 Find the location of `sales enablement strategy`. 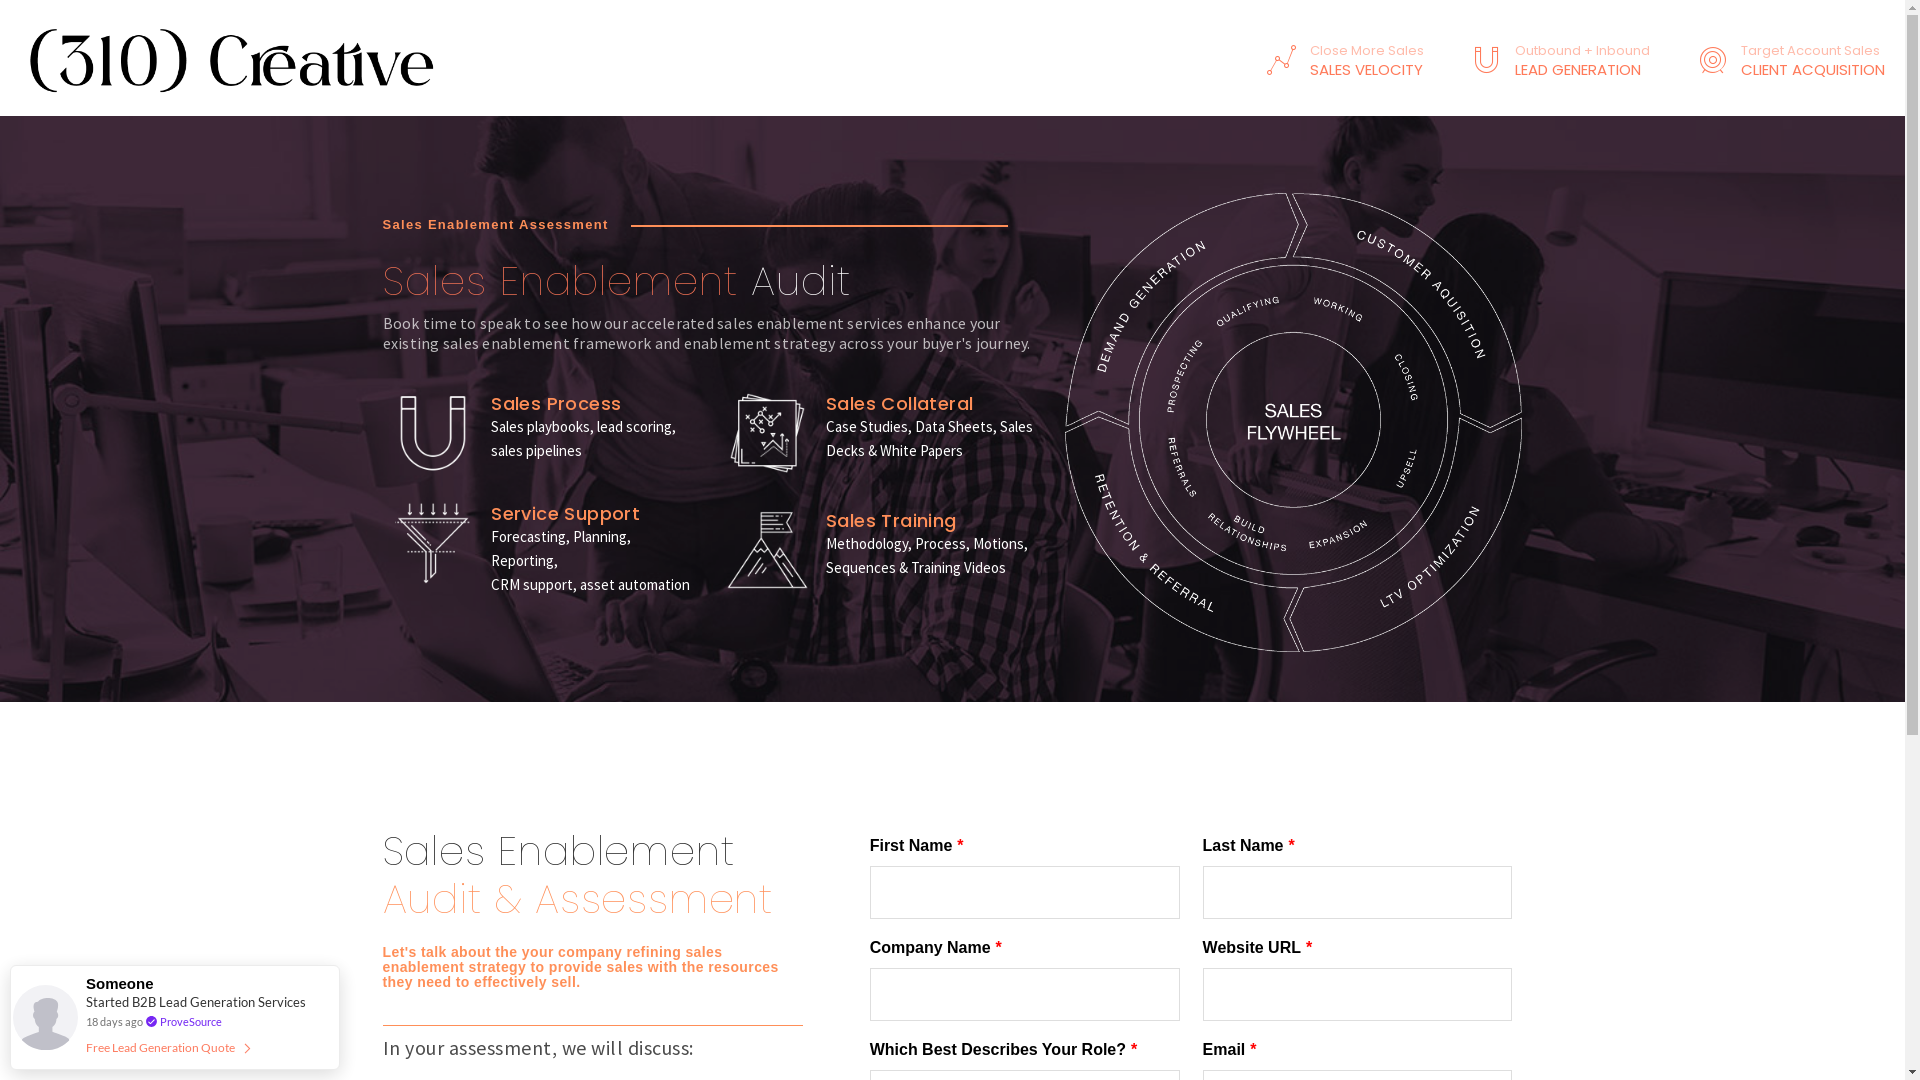

sales enablement strategy is located at coordinates (432, 543).